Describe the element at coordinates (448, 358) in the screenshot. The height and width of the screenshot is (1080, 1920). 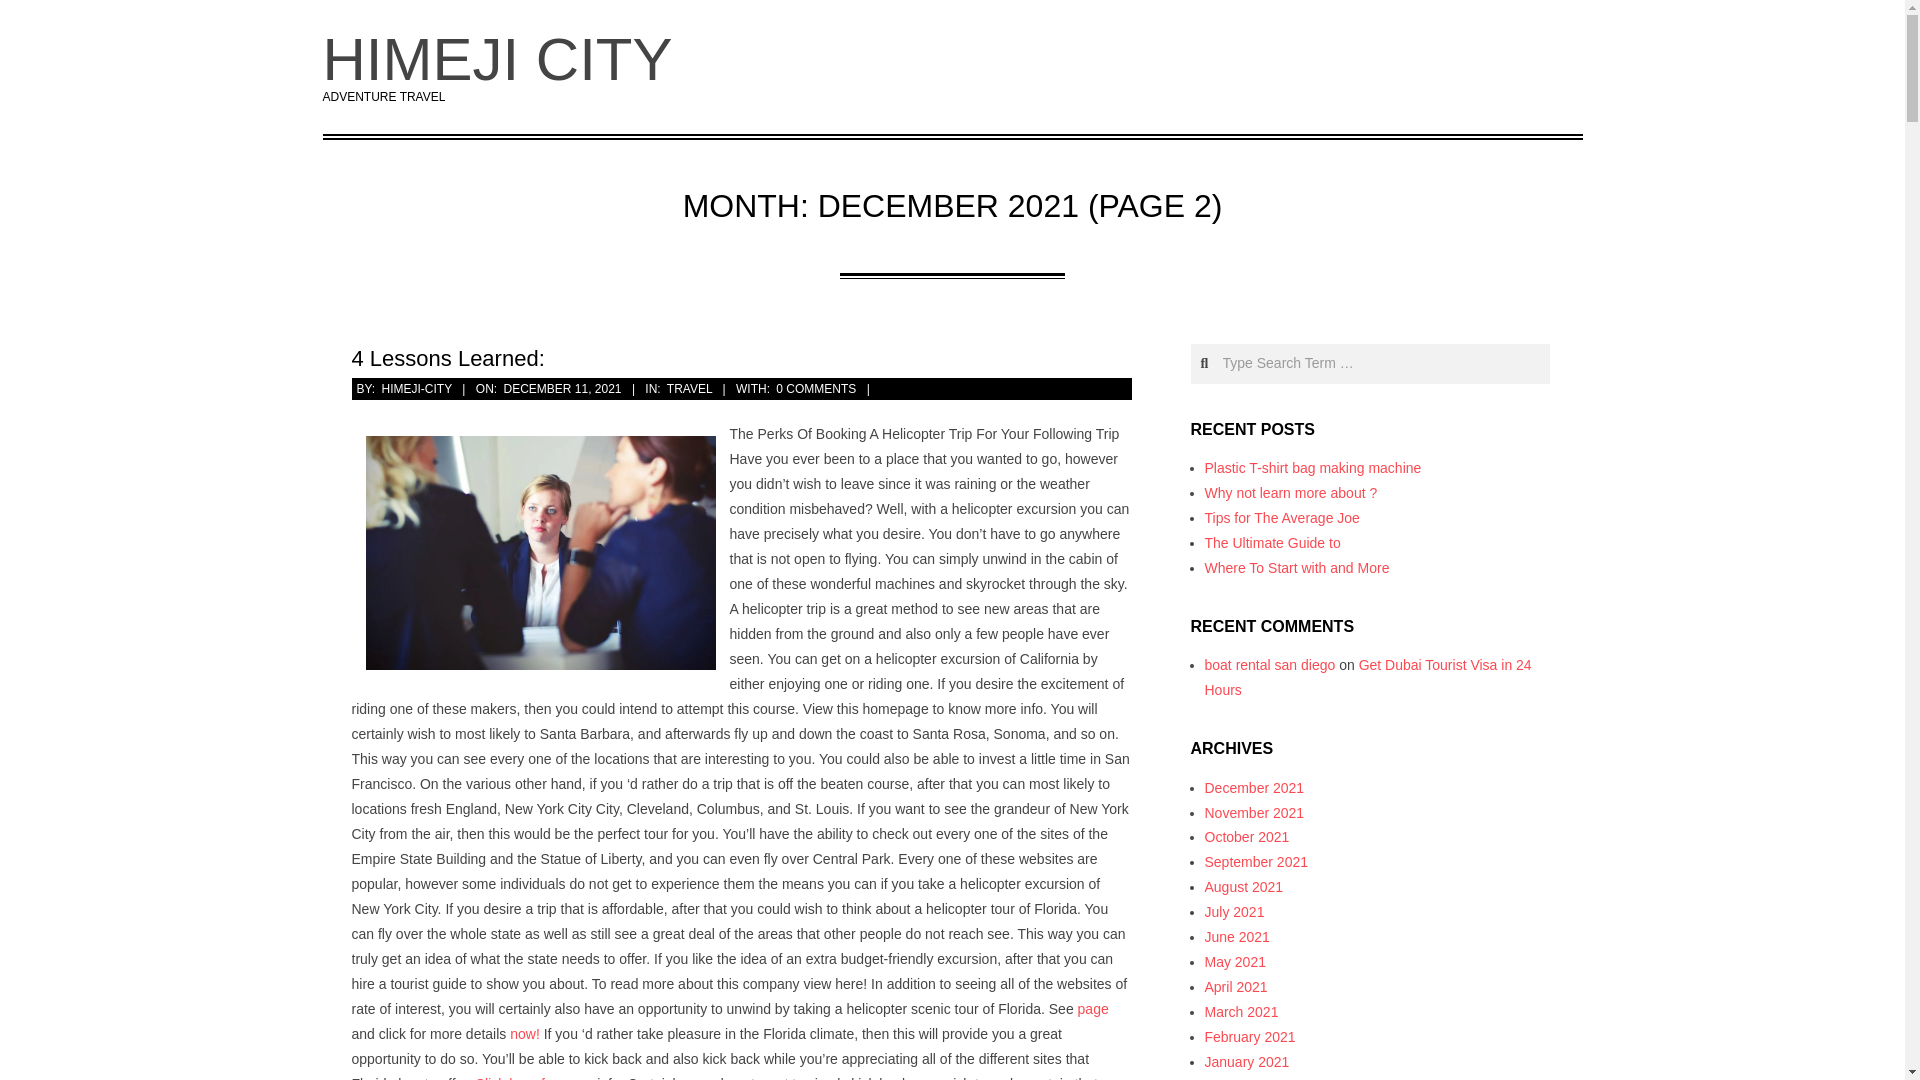
I see `4 Lessons Learned:` at that location.